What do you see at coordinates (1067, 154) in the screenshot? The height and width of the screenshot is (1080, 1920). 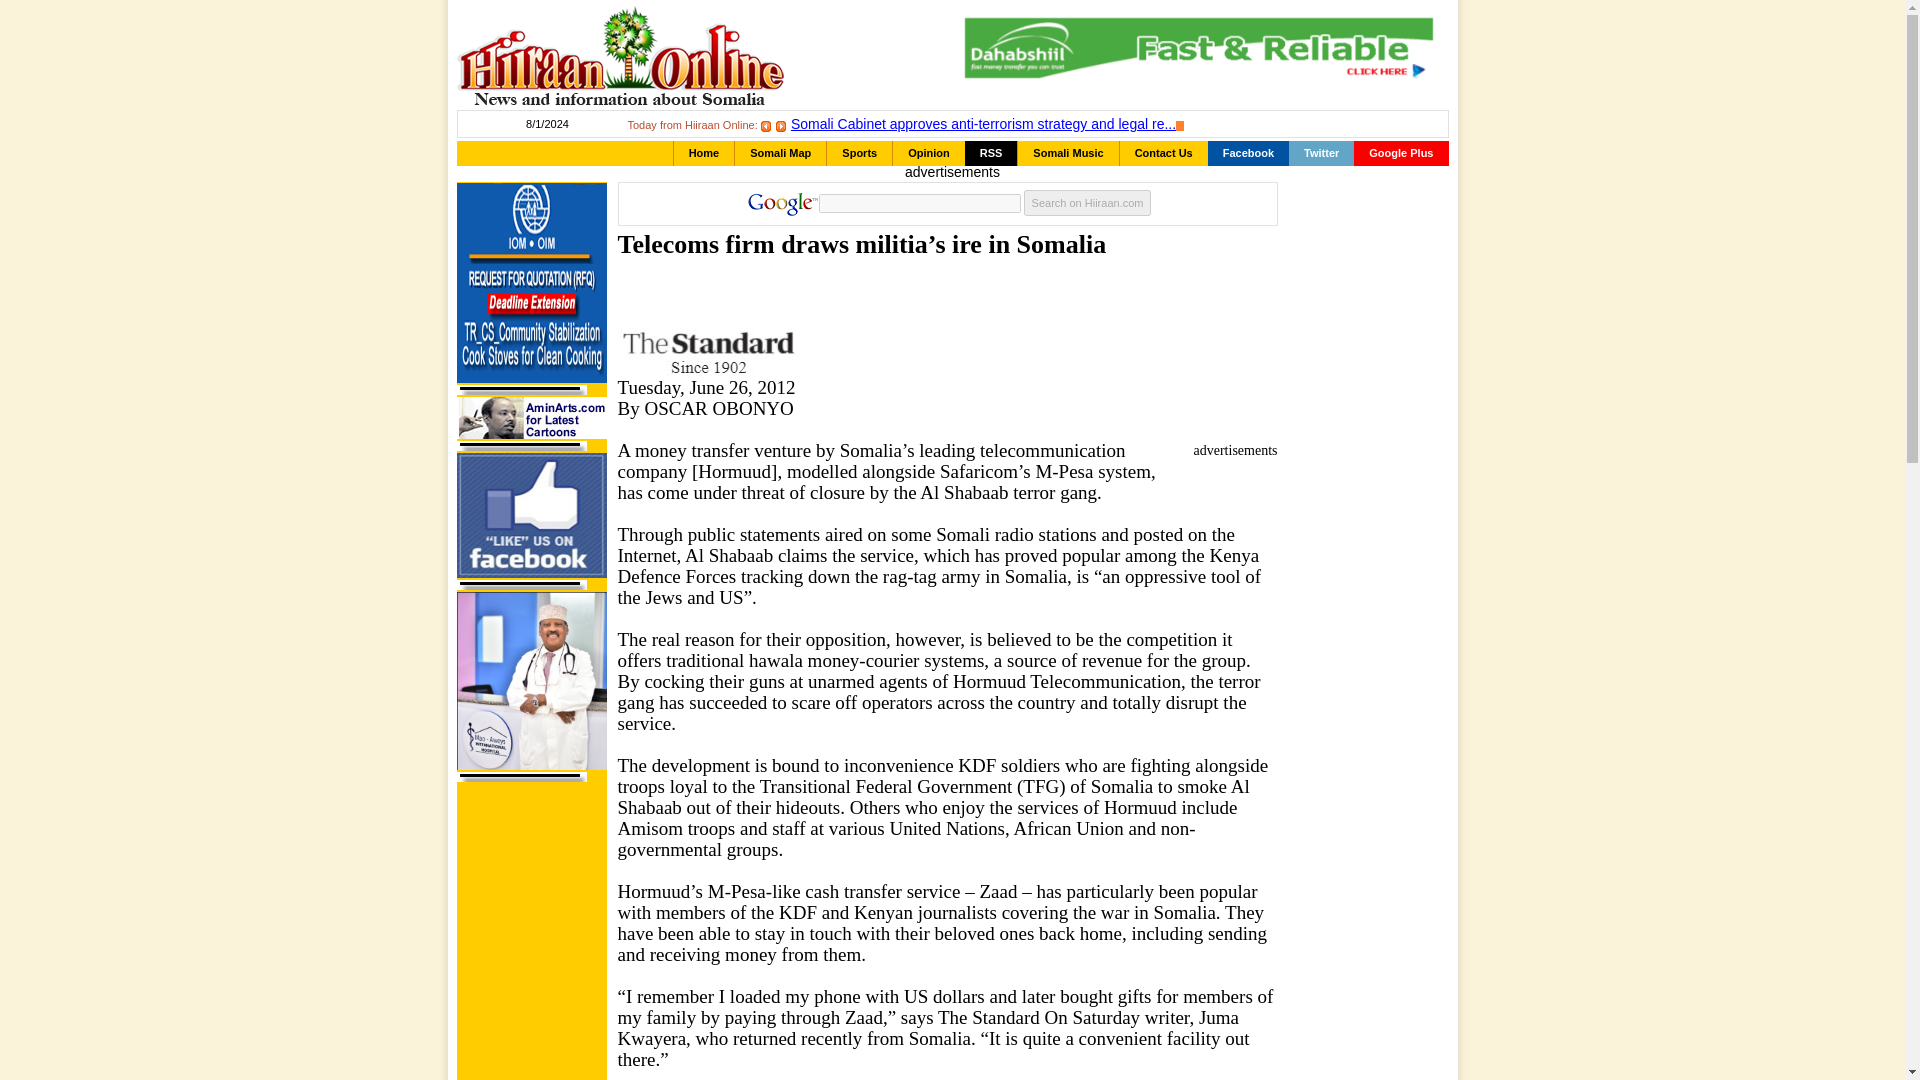 I see `Somali Music` at bounding box center [1067, 154].